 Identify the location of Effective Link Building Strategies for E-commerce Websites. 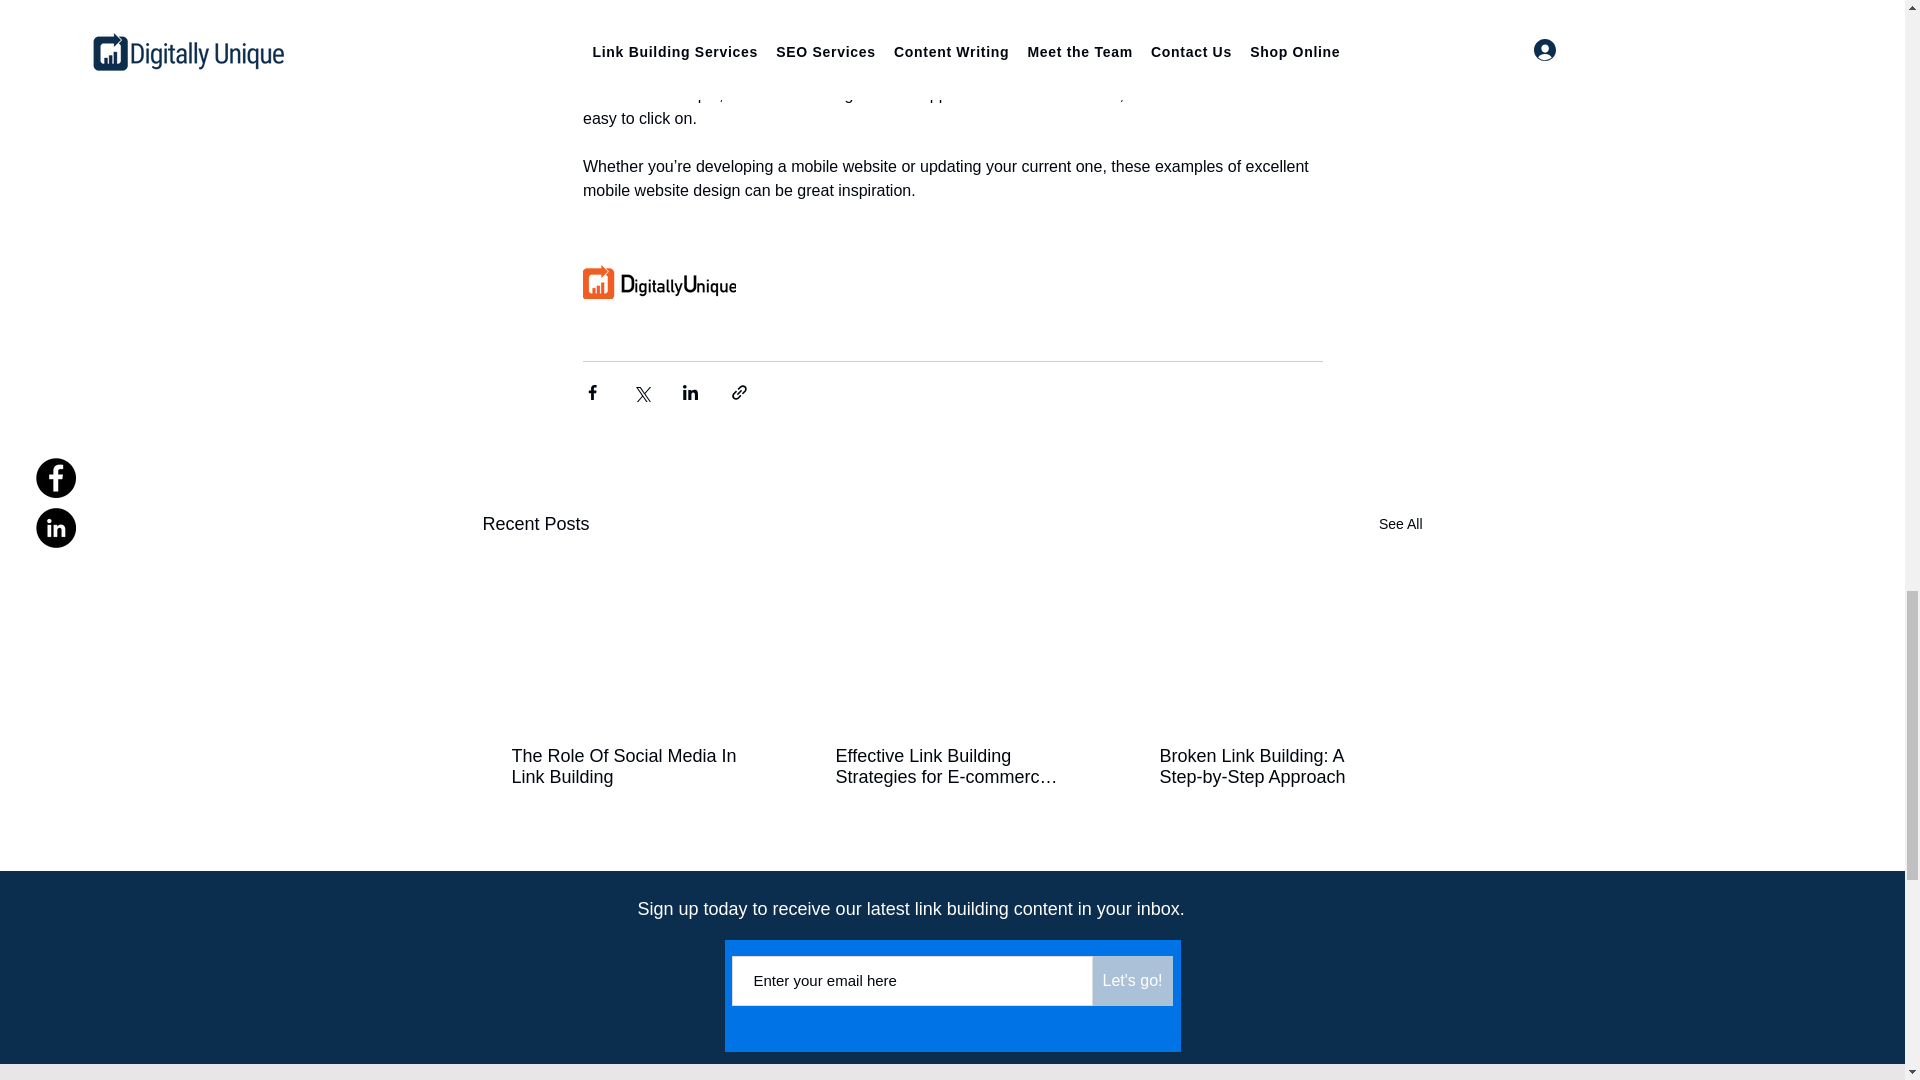
(951, 767).